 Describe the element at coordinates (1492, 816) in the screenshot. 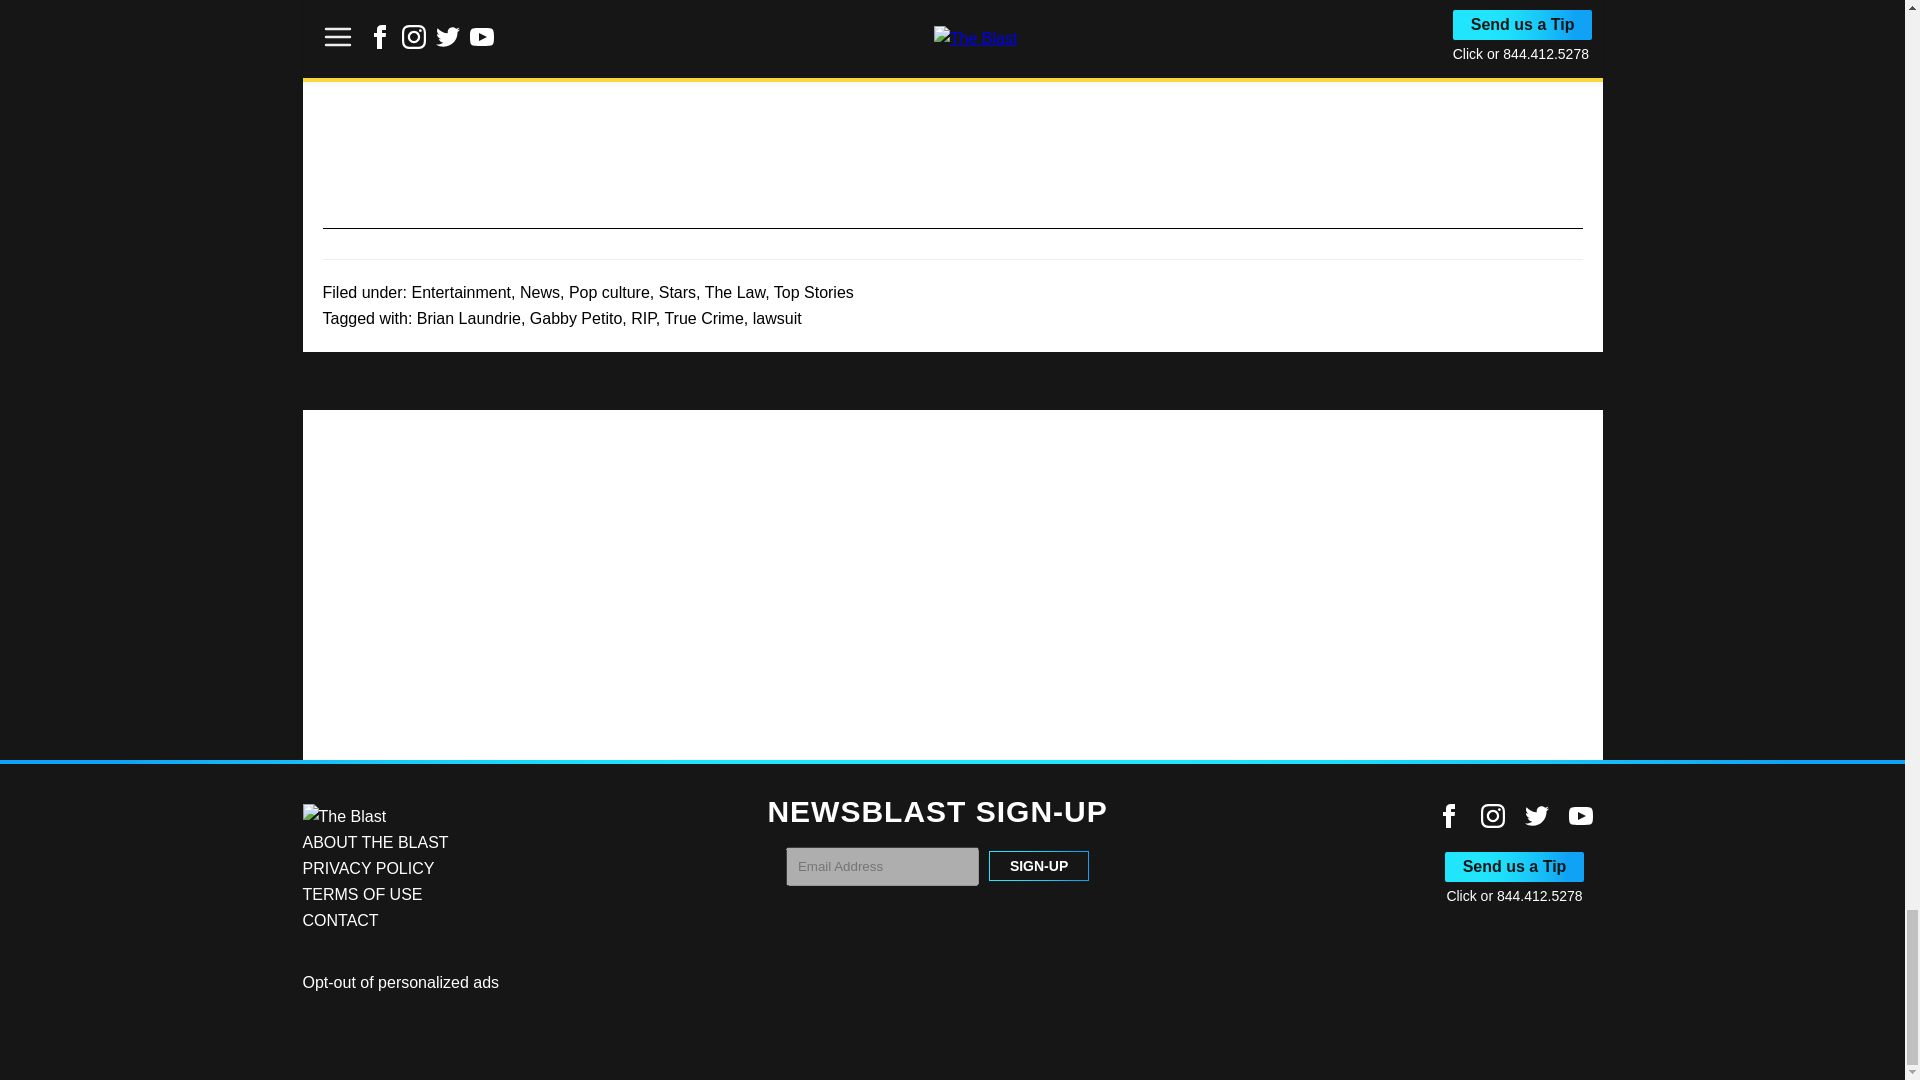

I see `Link to Instagram` at that location.